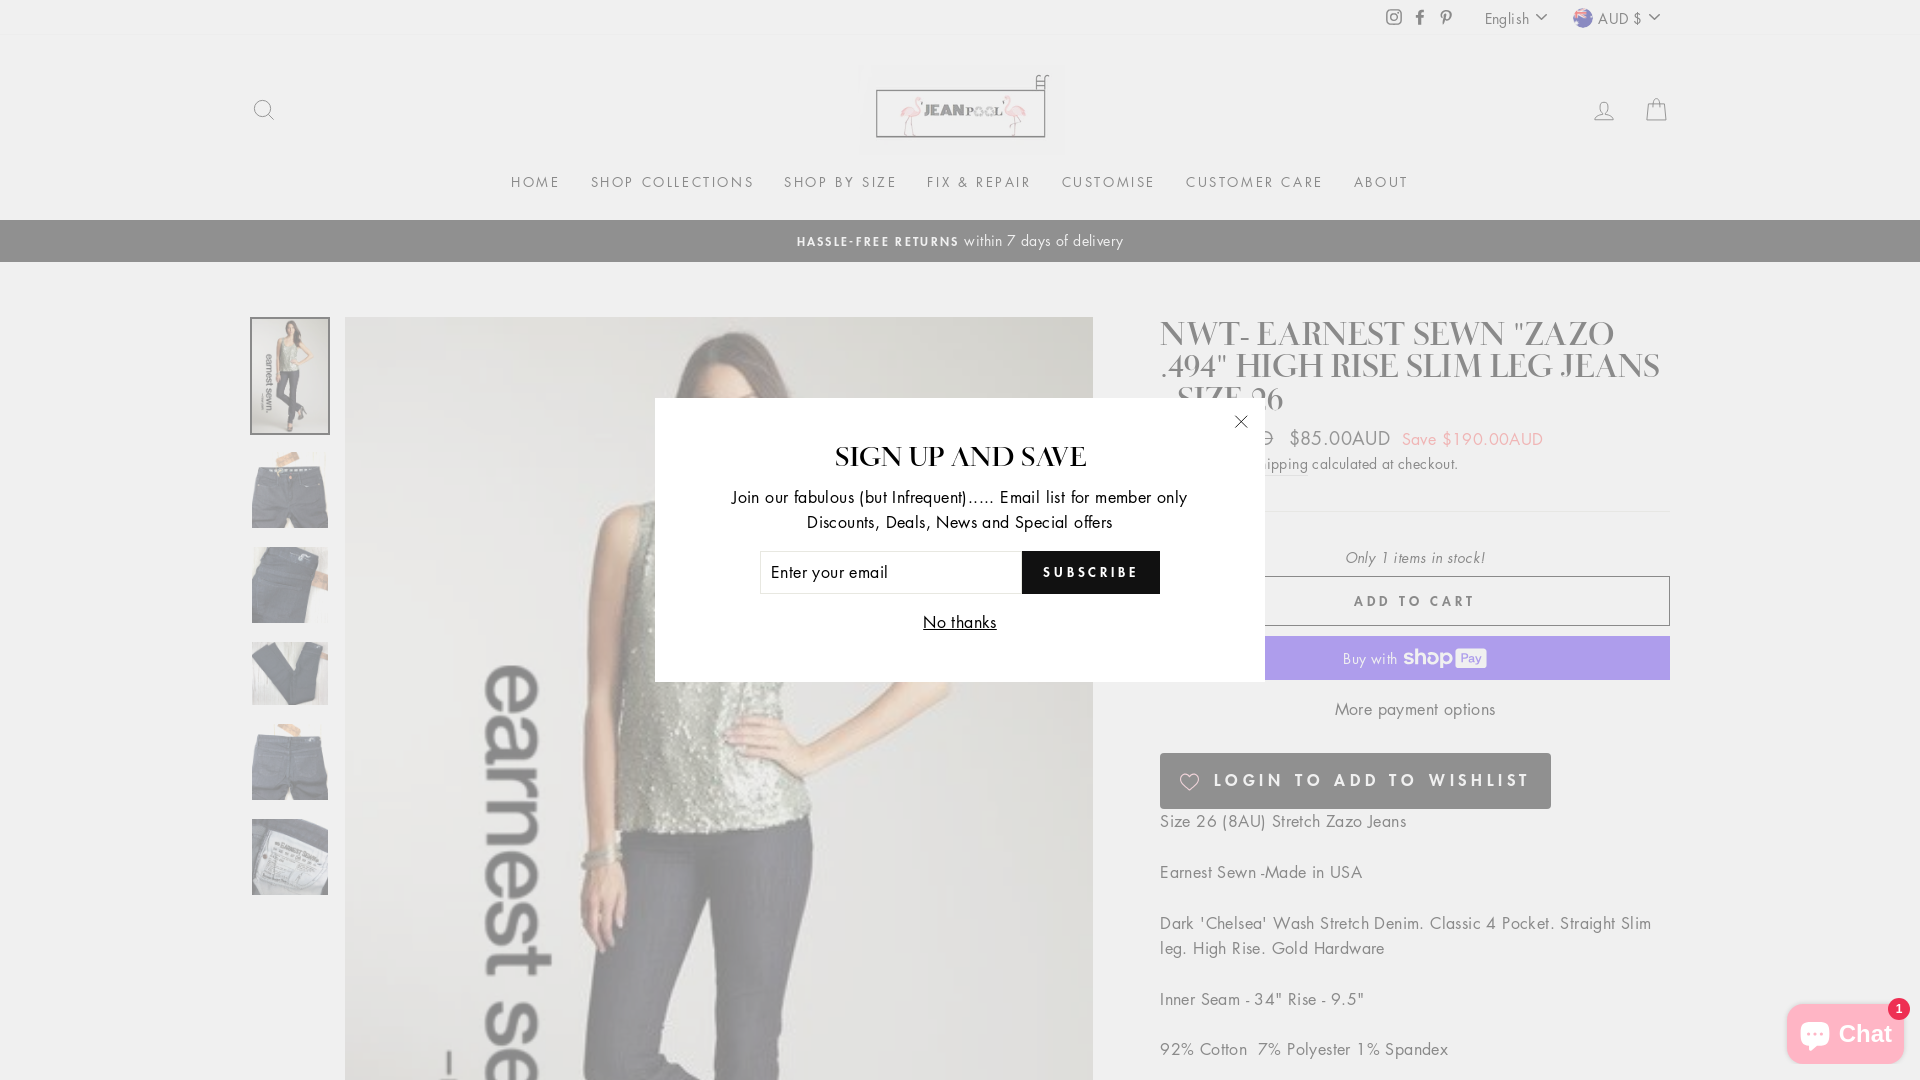 This screenshot has width=1920, height=1080. Describe the element at coordinates (673, 183) in the screenshot. I see `SHOP COLLECTIONS` at that location.